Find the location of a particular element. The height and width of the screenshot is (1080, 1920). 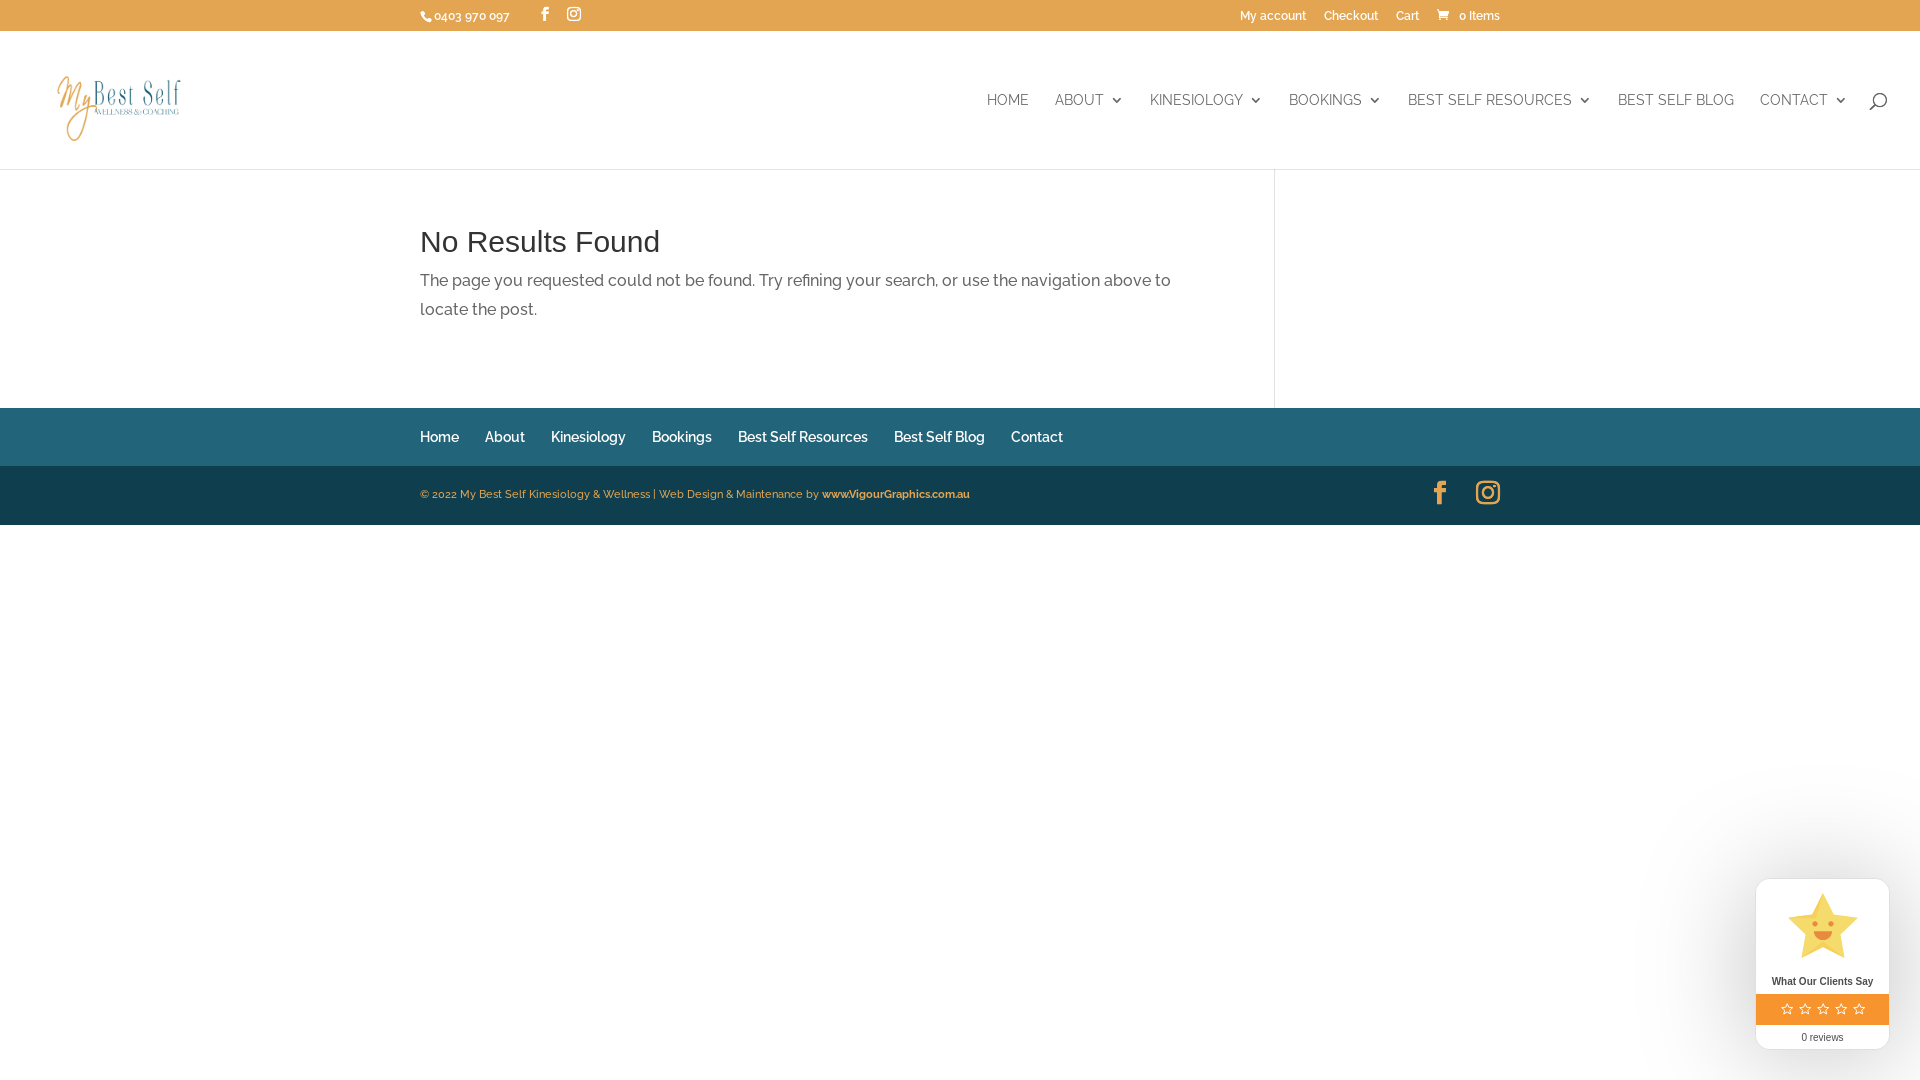

My account is located at coordinates (1273, 20).